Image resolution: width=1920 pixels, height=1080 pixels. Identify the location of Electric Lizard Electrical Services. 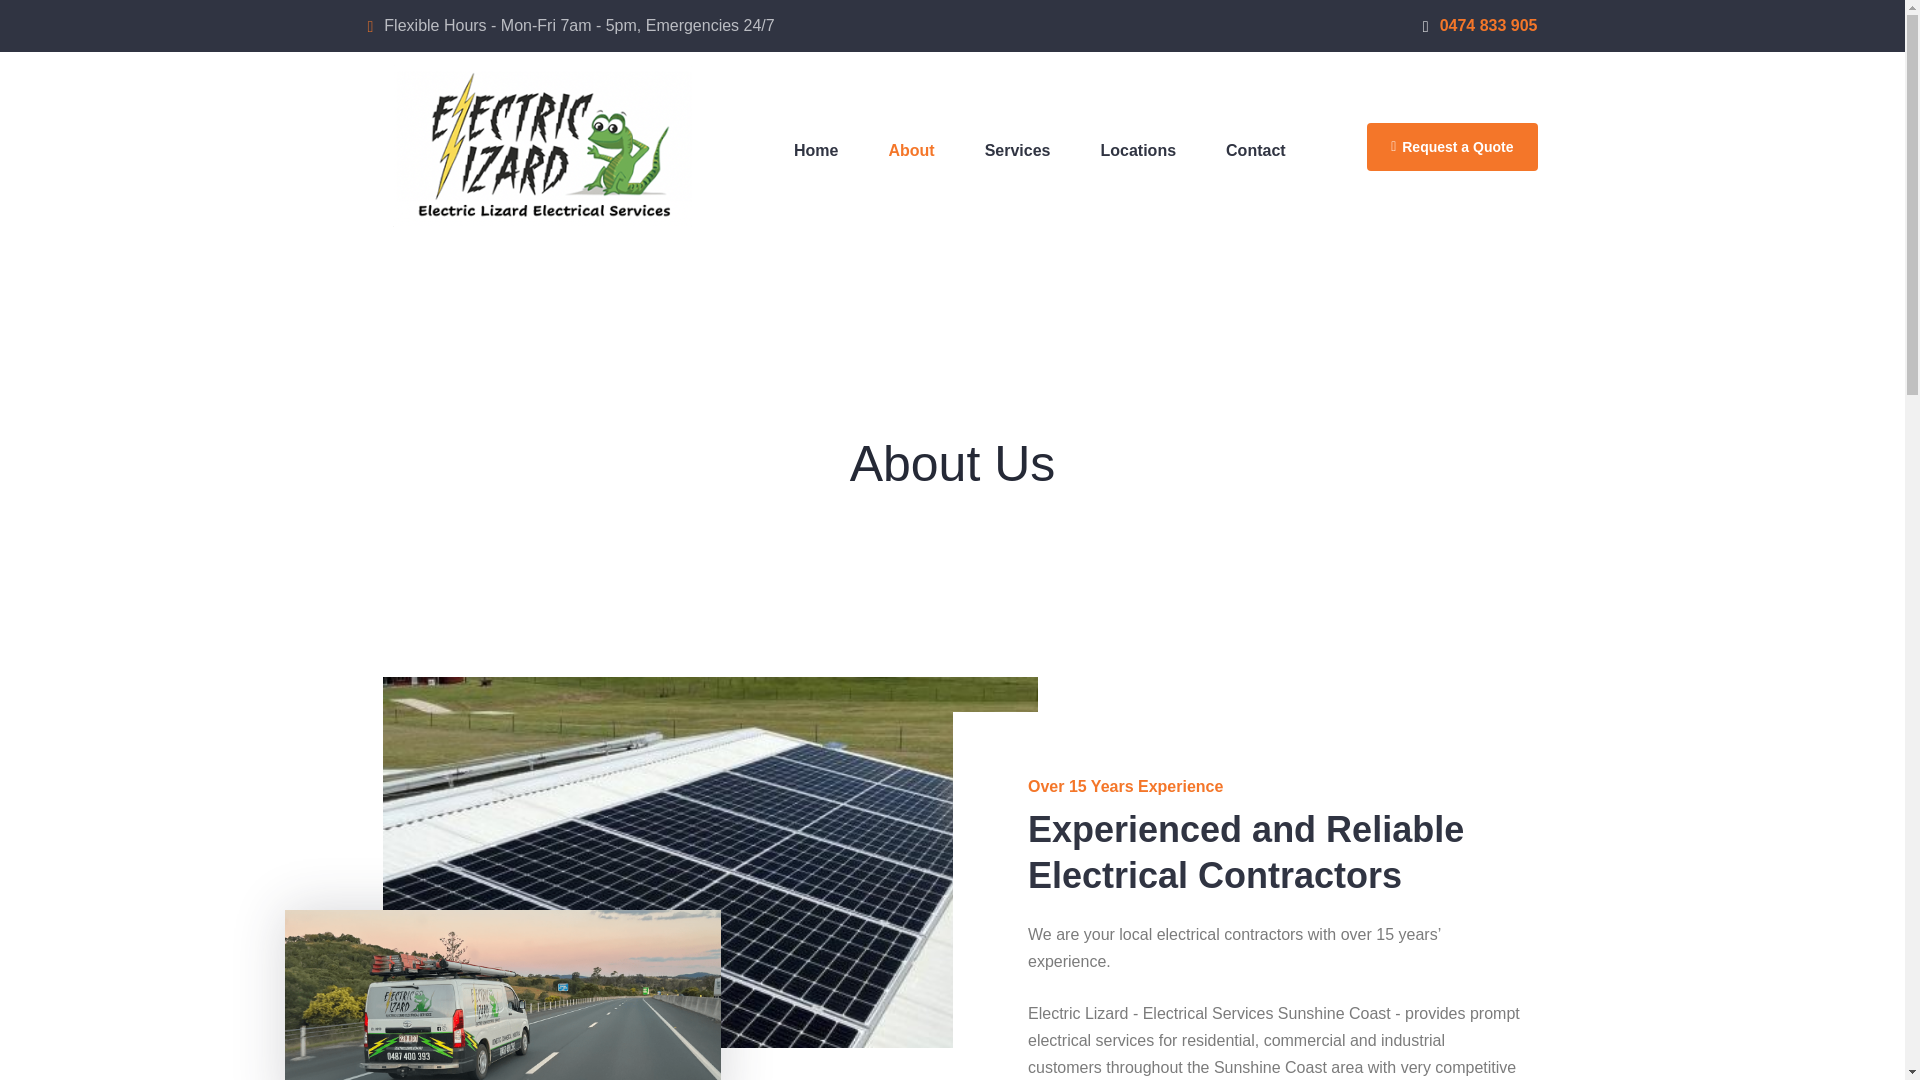
(816, 150).